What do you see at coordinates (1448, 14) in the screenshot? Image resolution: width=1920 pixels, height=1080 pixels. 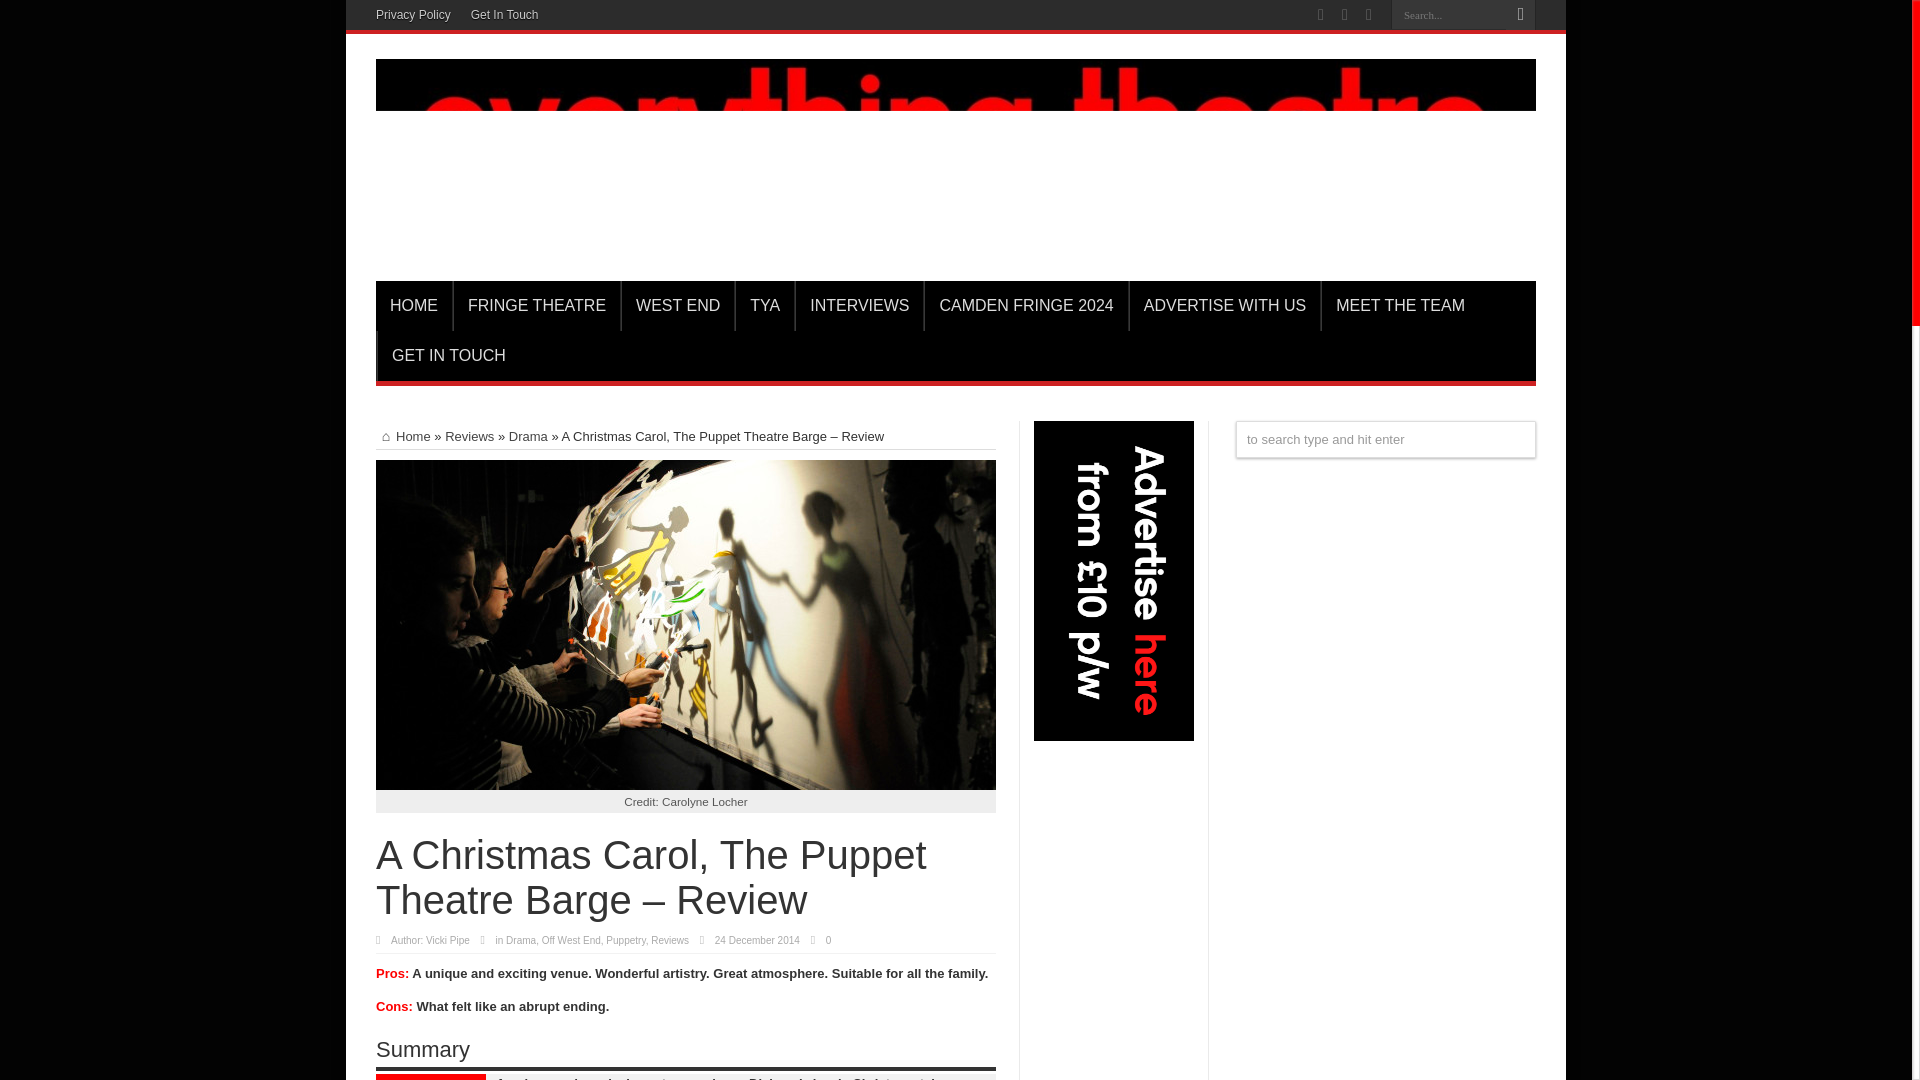 I see `Search...` at bounding box center [1448, 14].